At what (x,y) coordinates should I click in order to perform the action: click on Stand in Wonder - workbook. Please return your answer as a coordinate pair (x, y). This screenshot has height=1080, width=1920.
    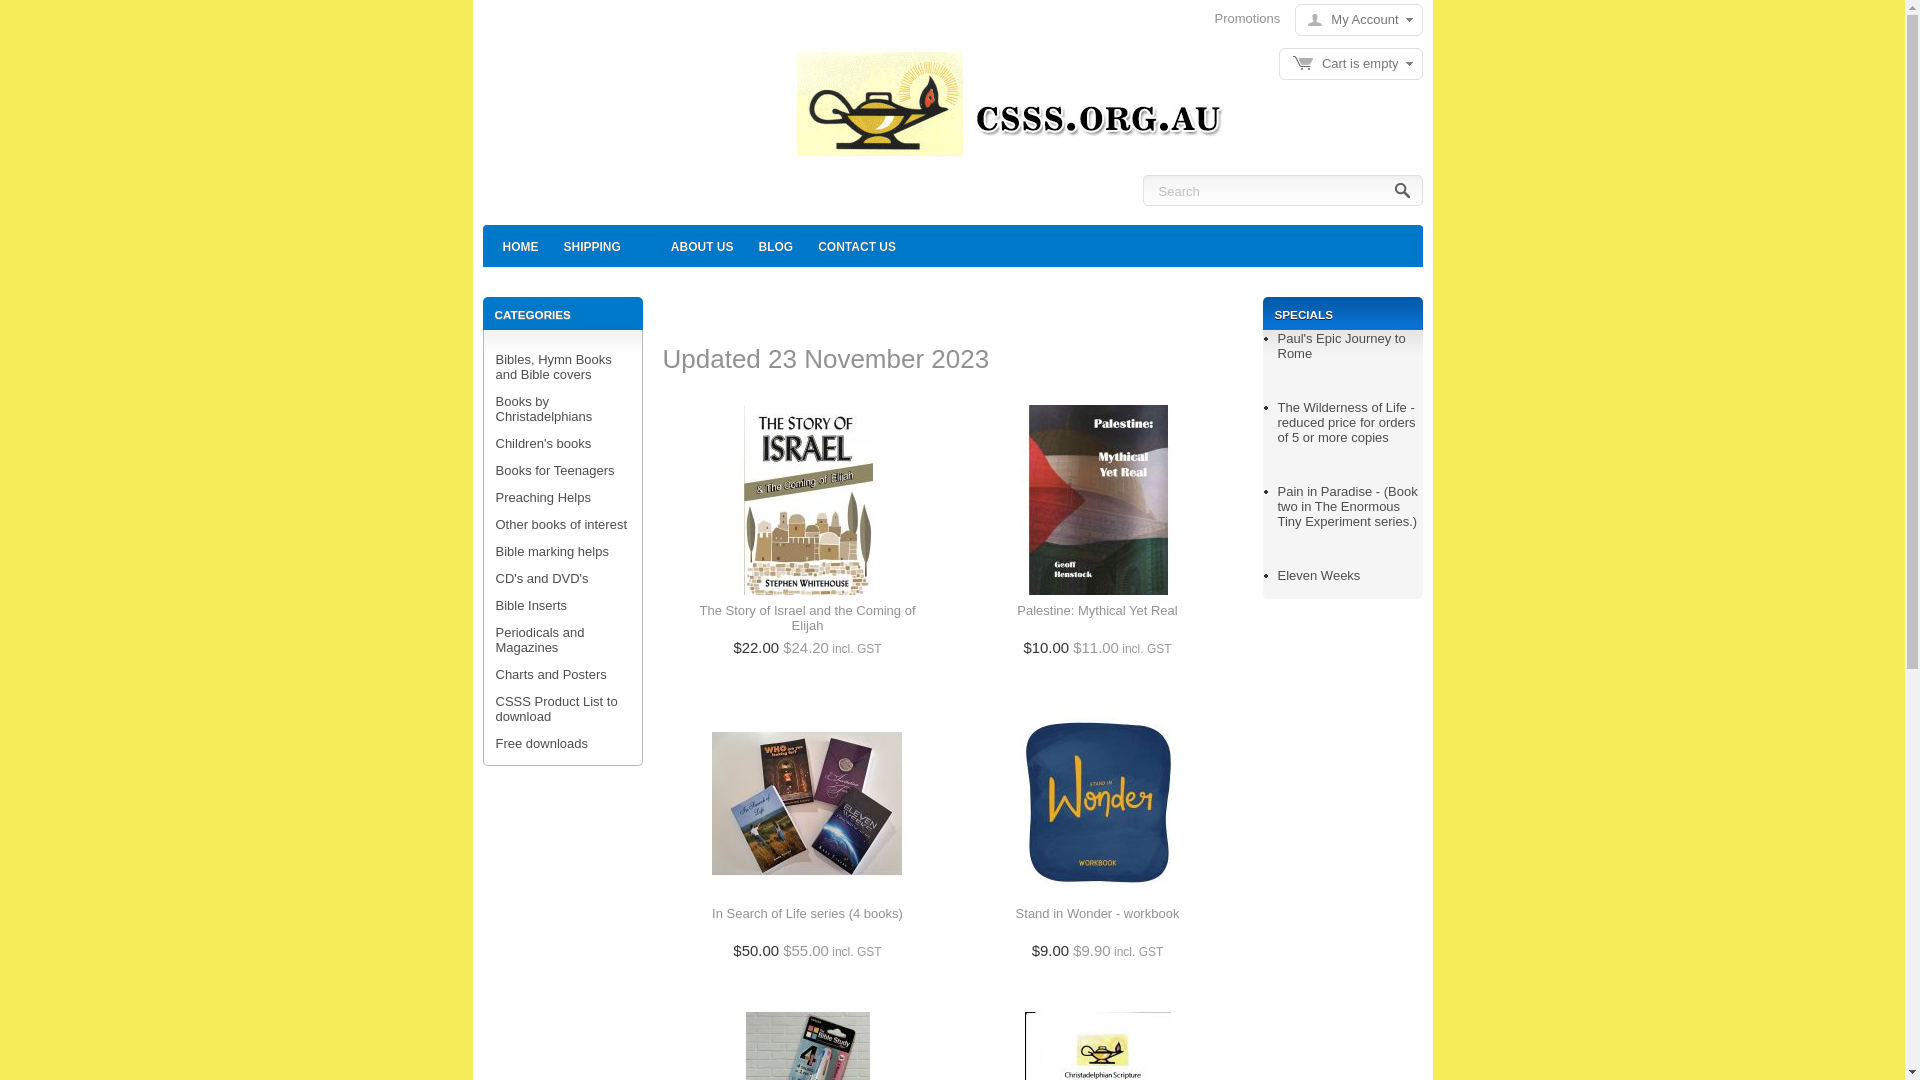
    Looking at the image, I should click on (1098, 922).